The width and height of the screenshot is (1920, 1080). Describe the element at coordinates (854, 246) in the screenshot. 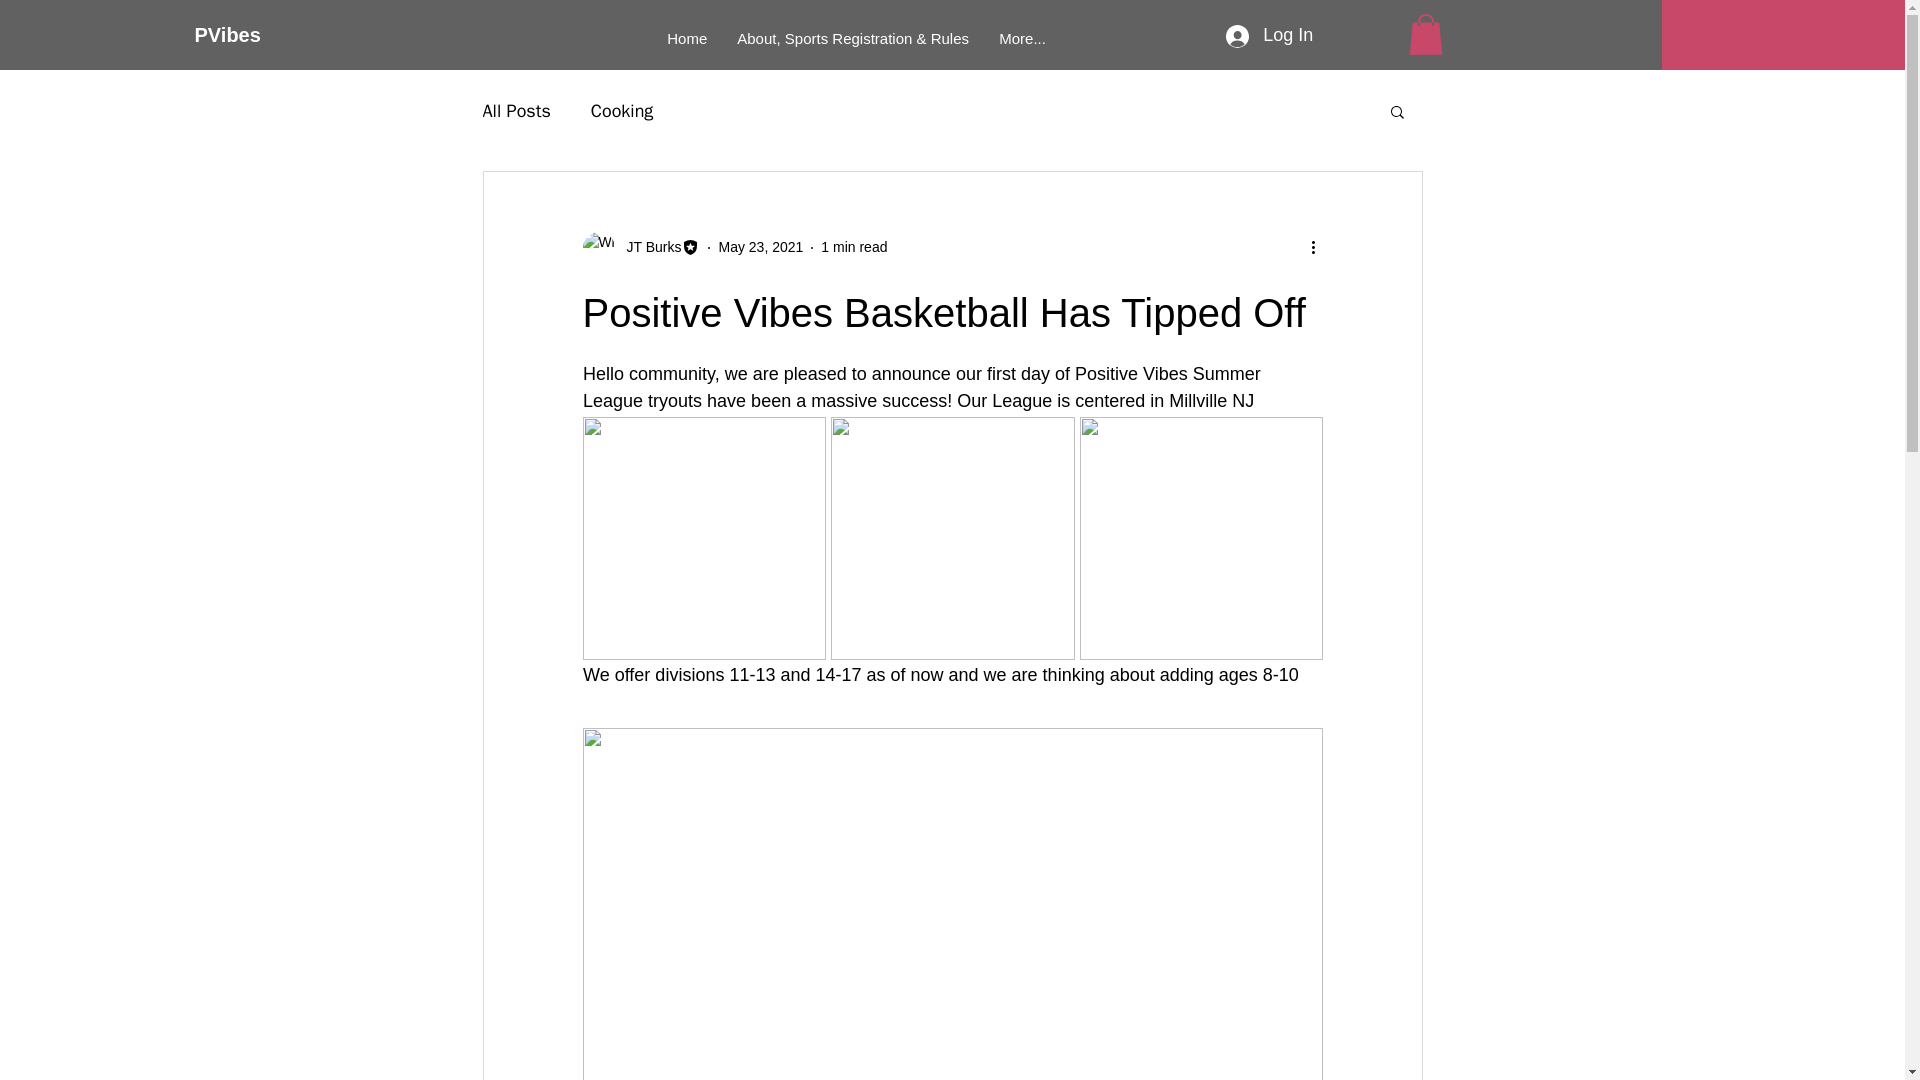

I see `1 min read` at that location.